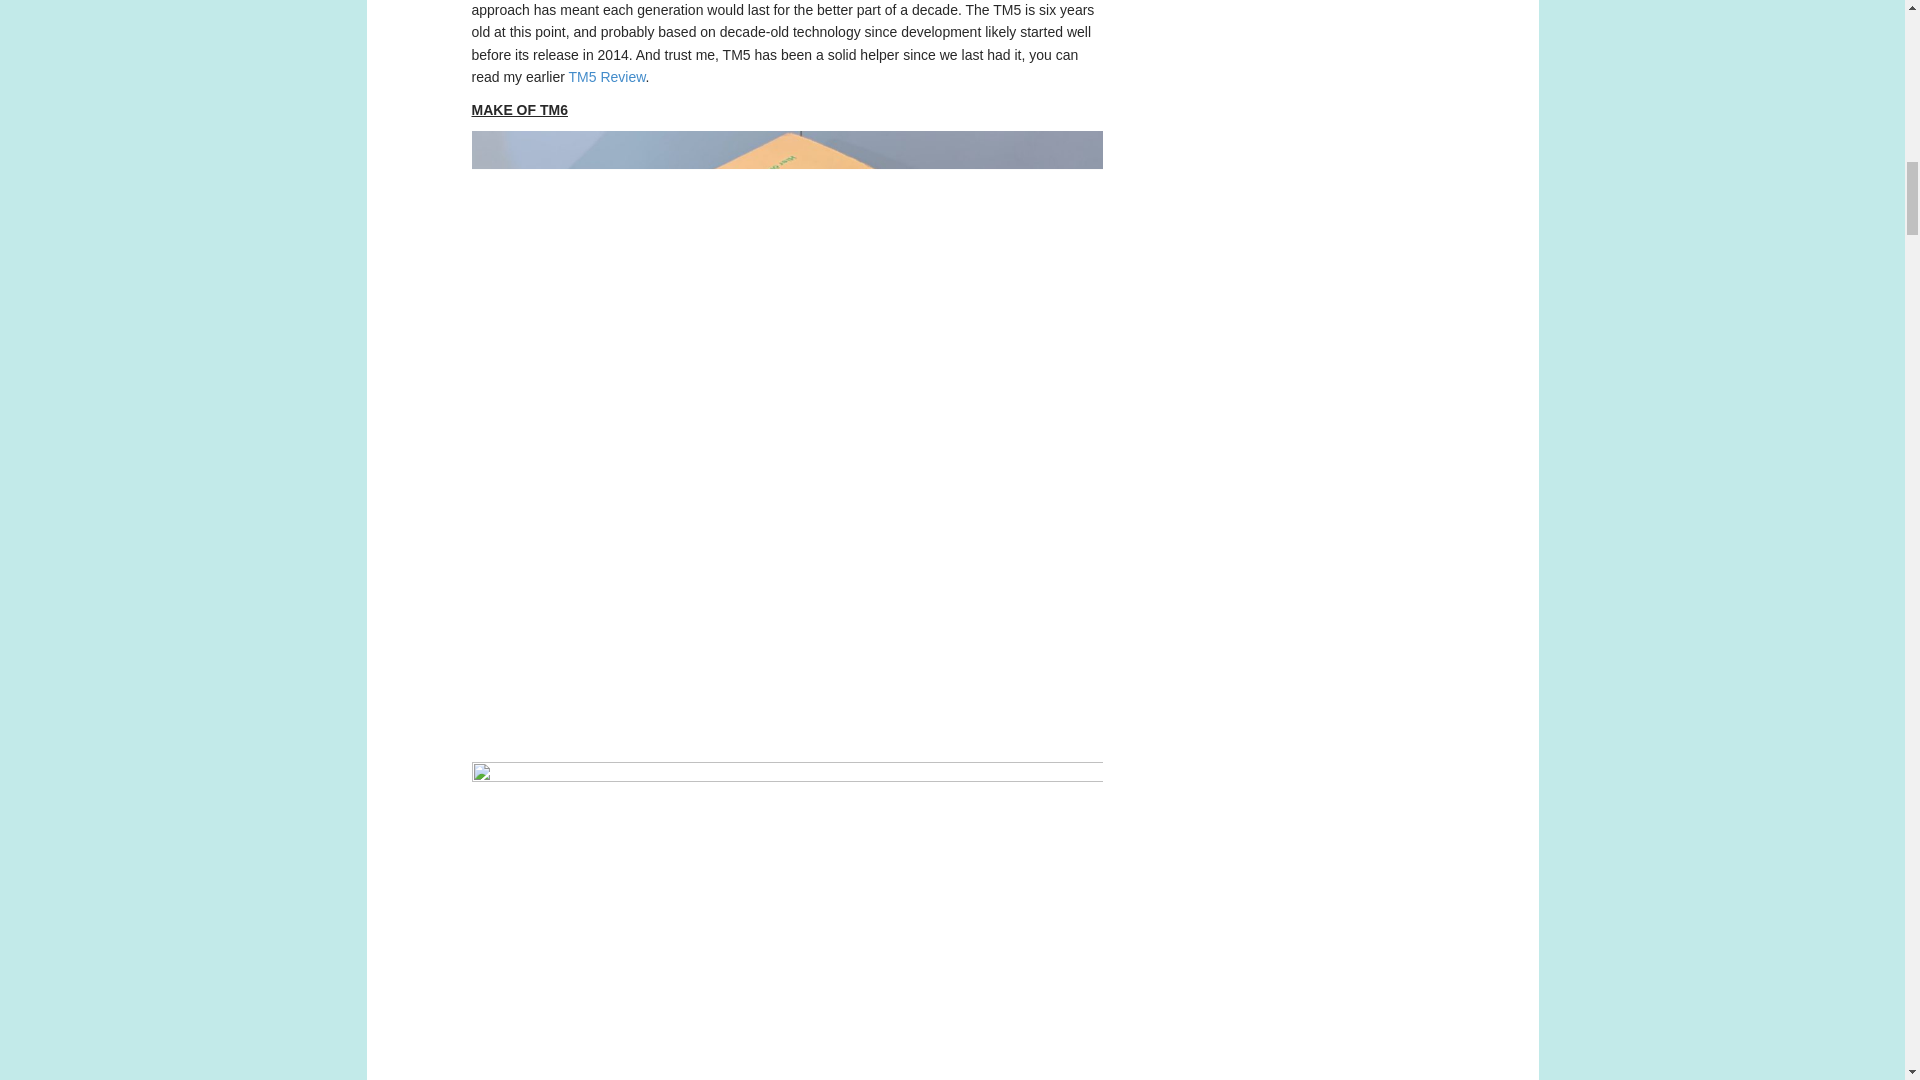  Describe the element at coordinates (622, 77) in the screenshot. I see `Review` at that location.